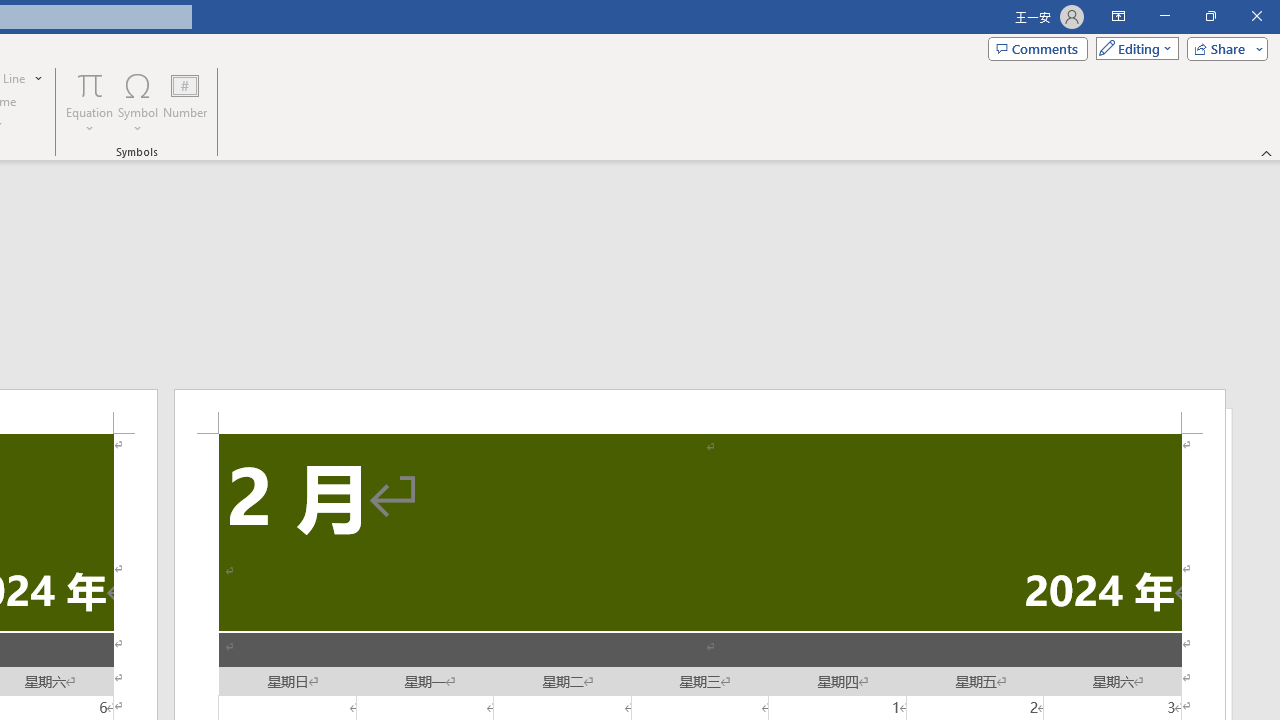  Describe the element at coordinates (185, 102) in the screenshot. I see `Number...` at that location.